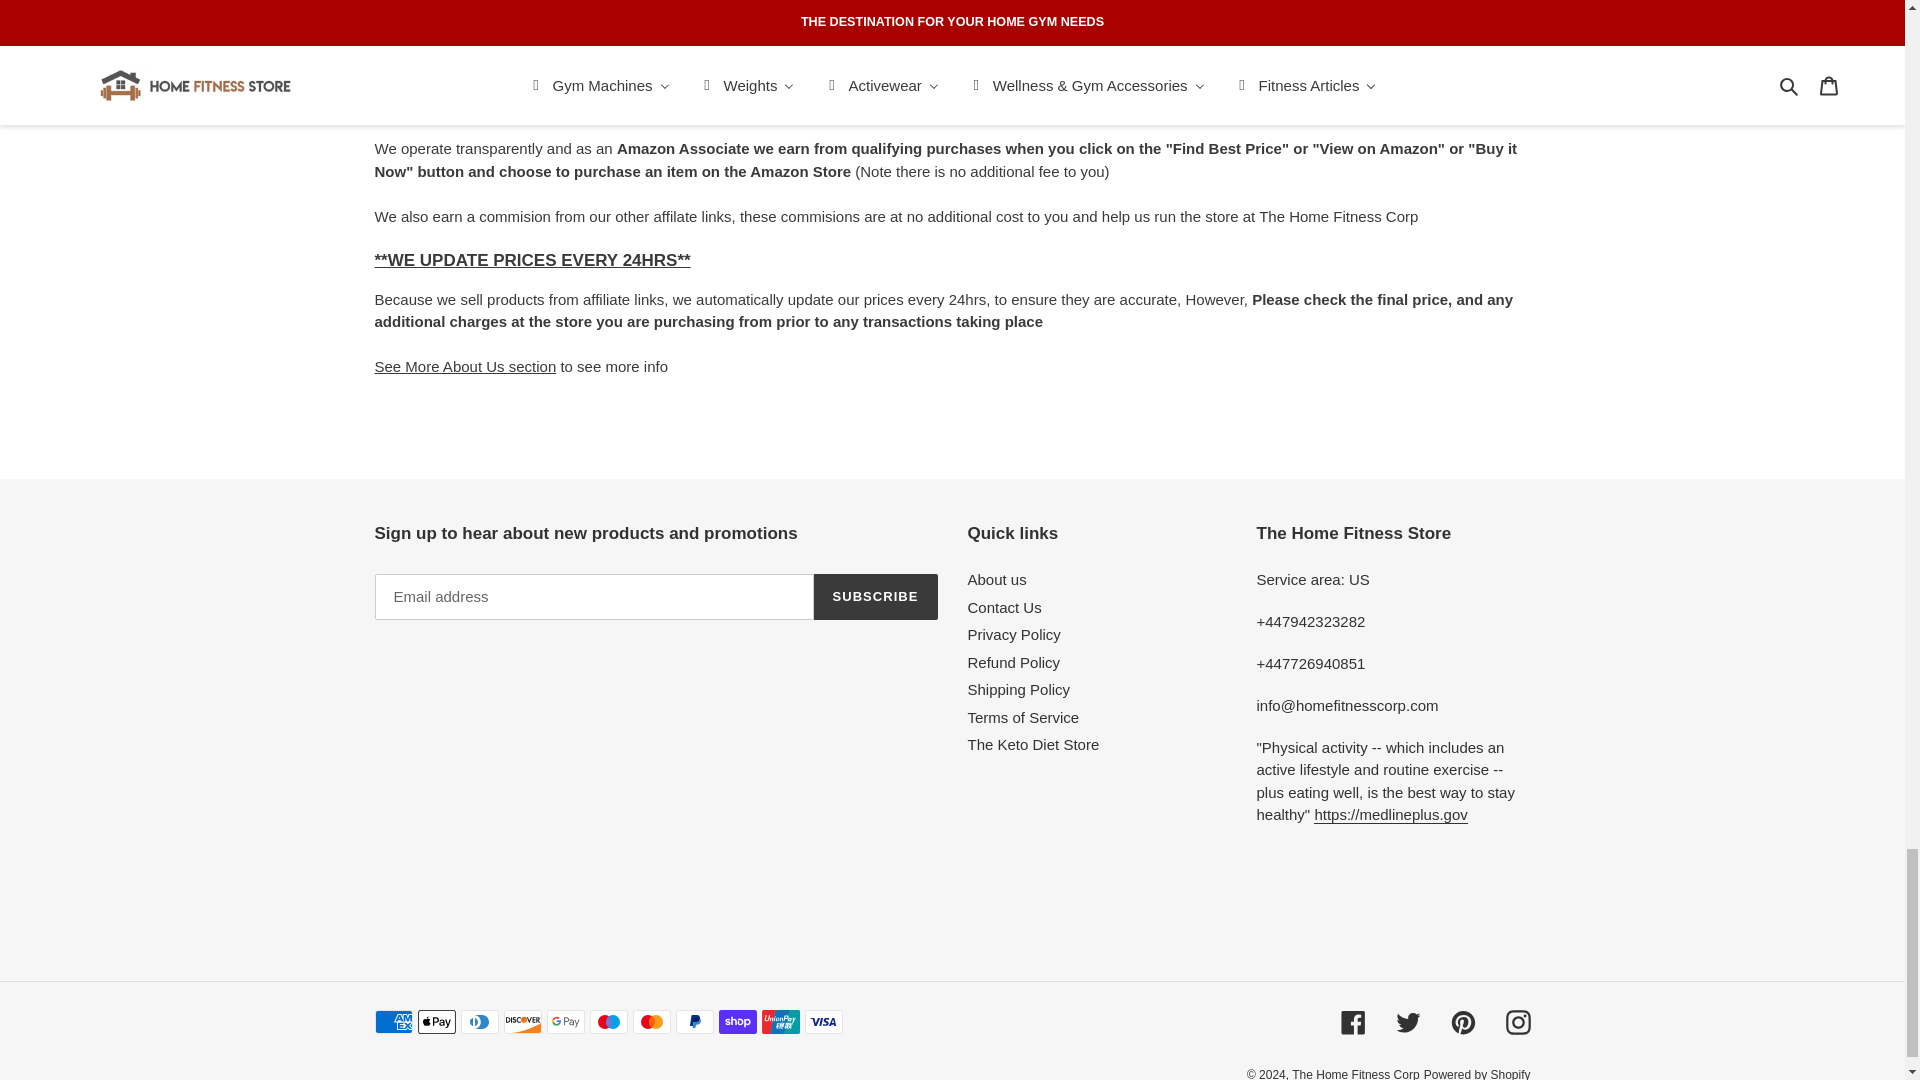  I want to click on Diners Club, so click(478, 1021).